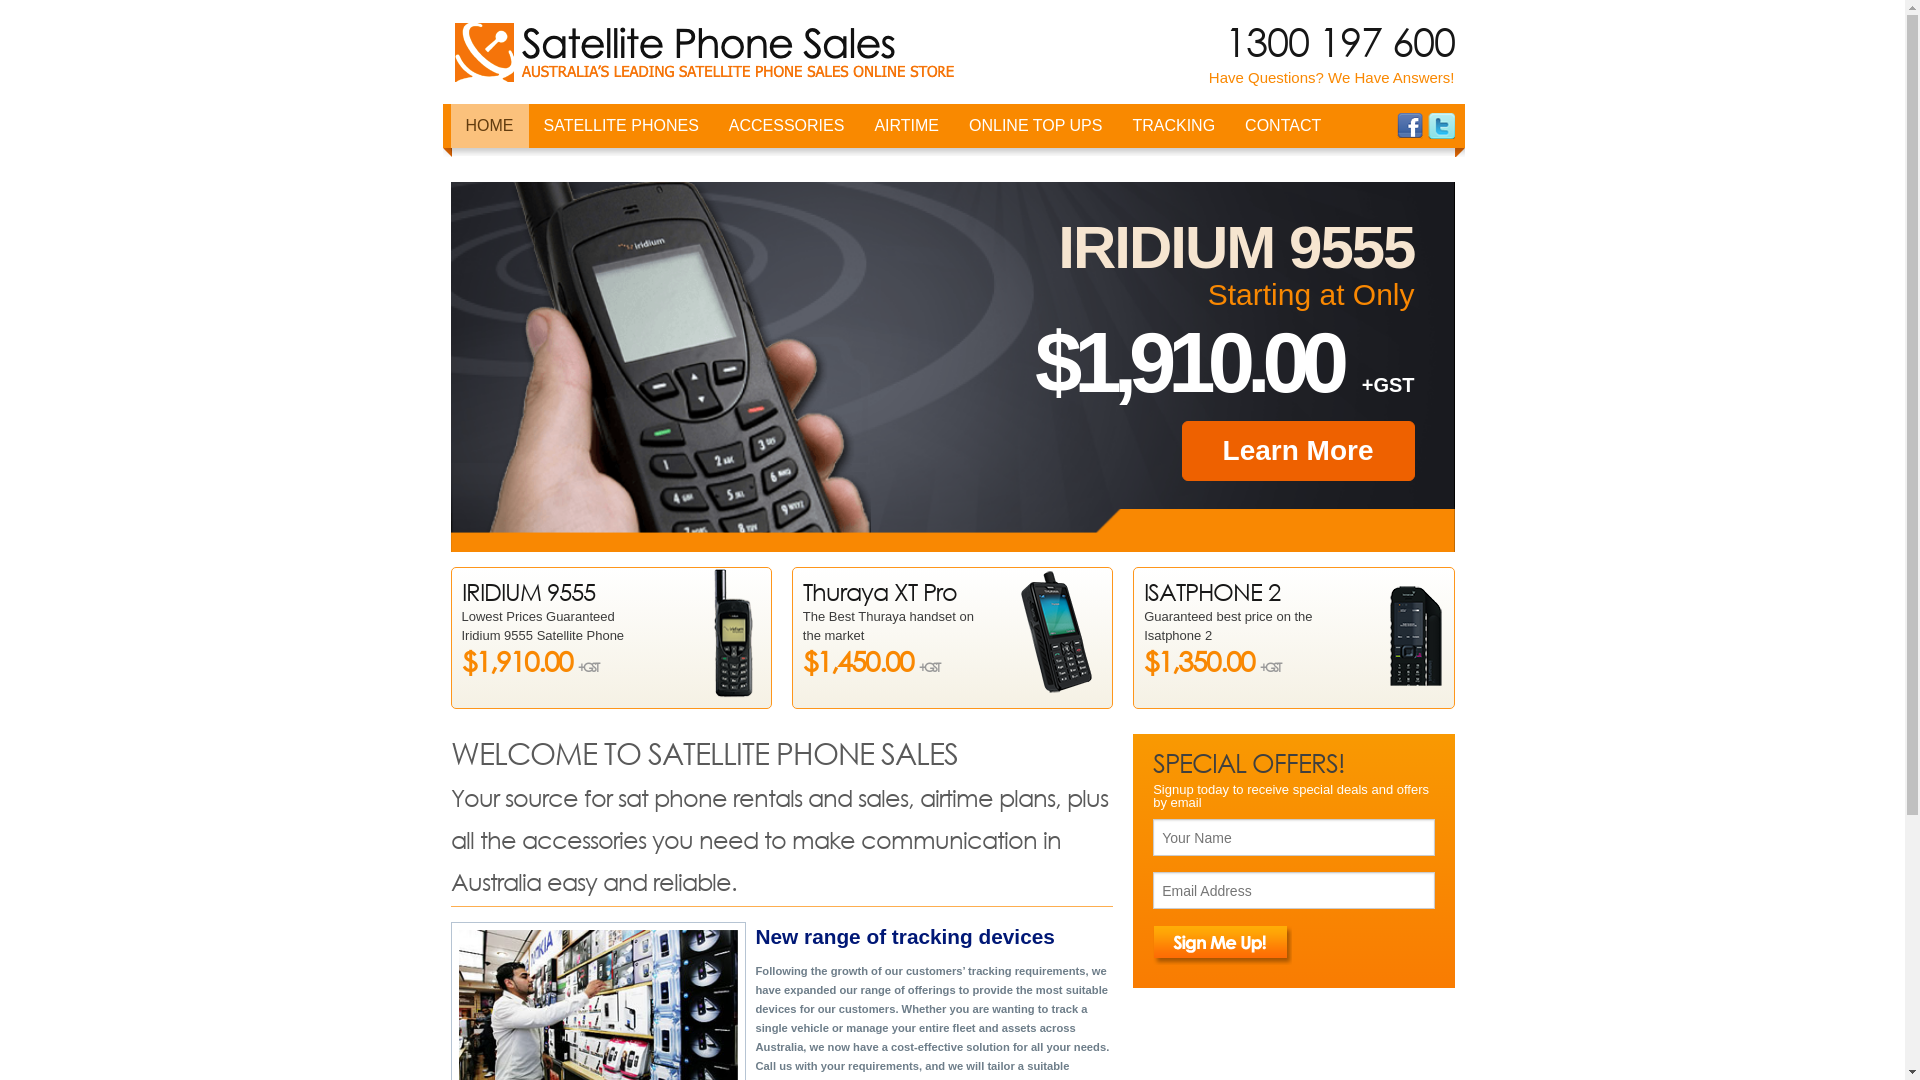 This screenshot has width=1920, height=1080. Describe the element at coordinates (787, 126) in the screenshot. I see `ACCESSORIES` at that location.